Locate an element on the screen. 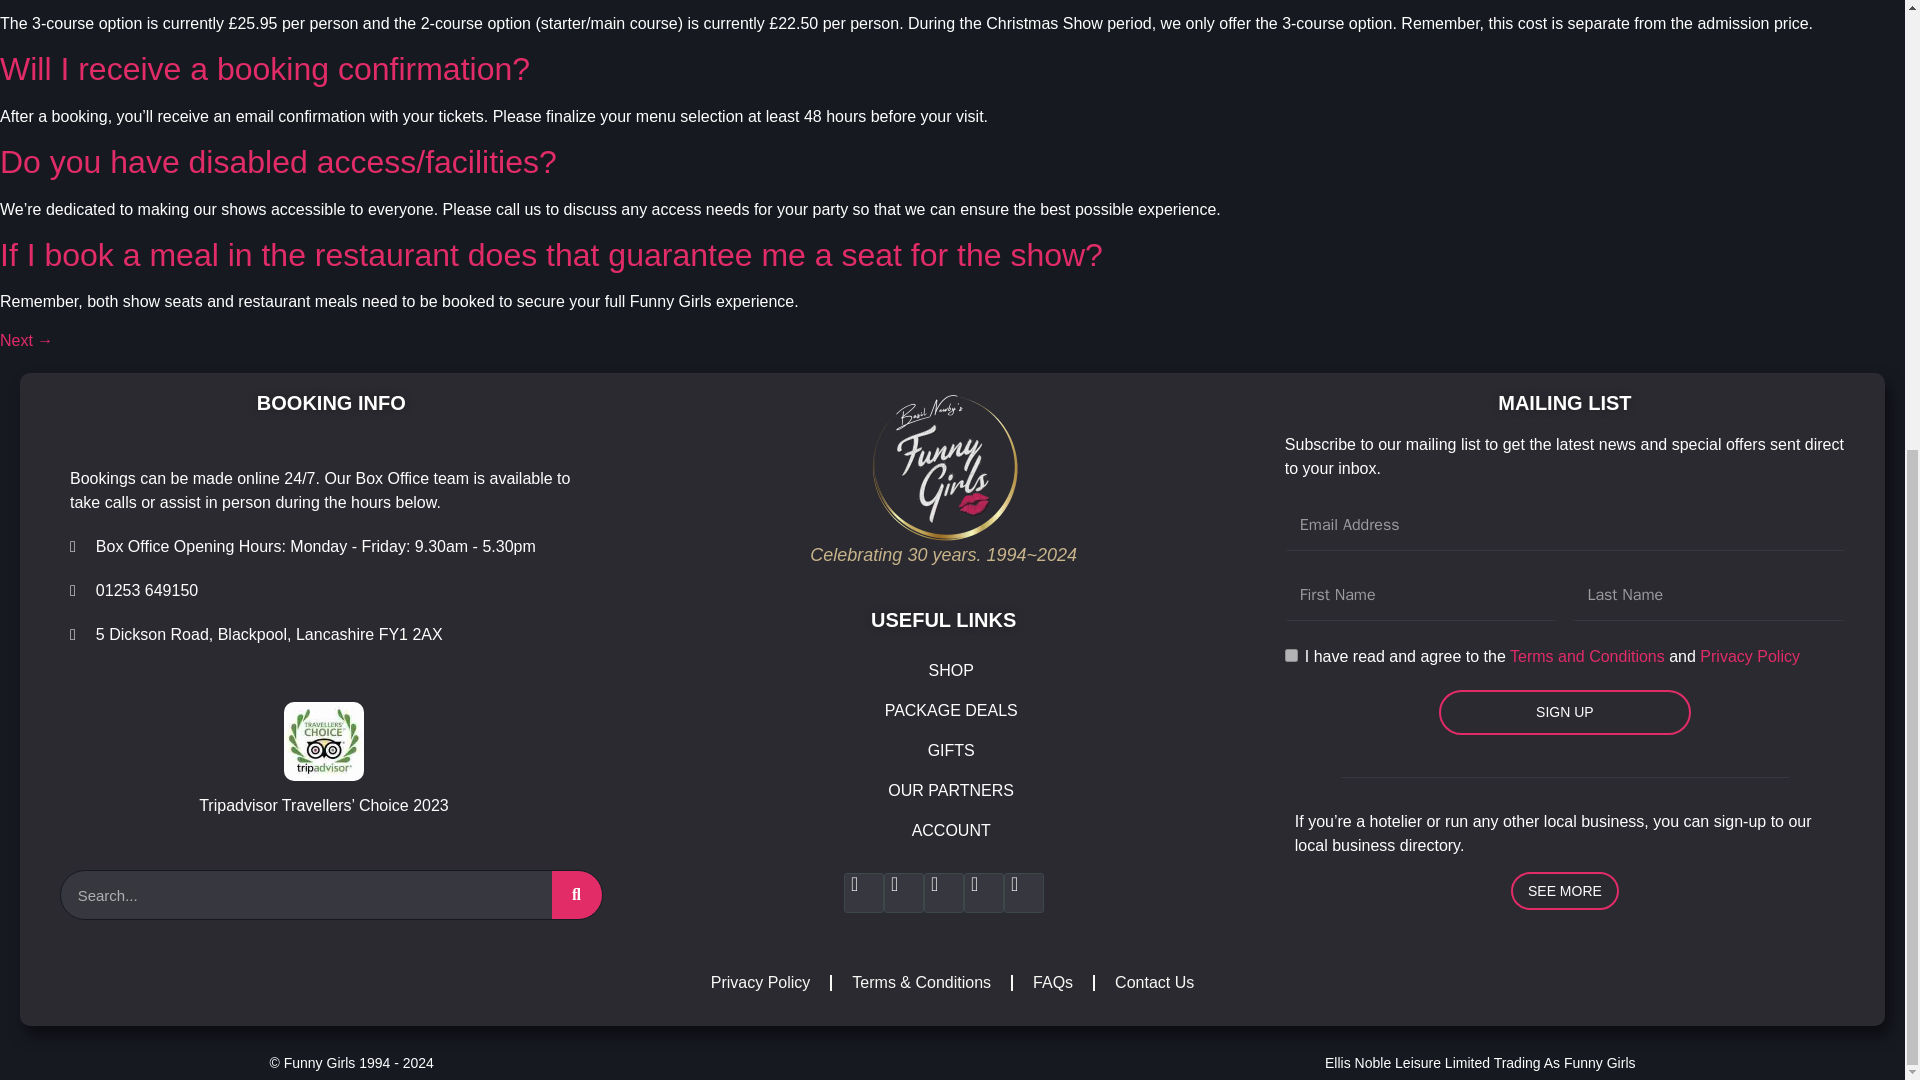 The image size is (1920, 1080). OUR PARTNERS is located at coordinates (950, 791).